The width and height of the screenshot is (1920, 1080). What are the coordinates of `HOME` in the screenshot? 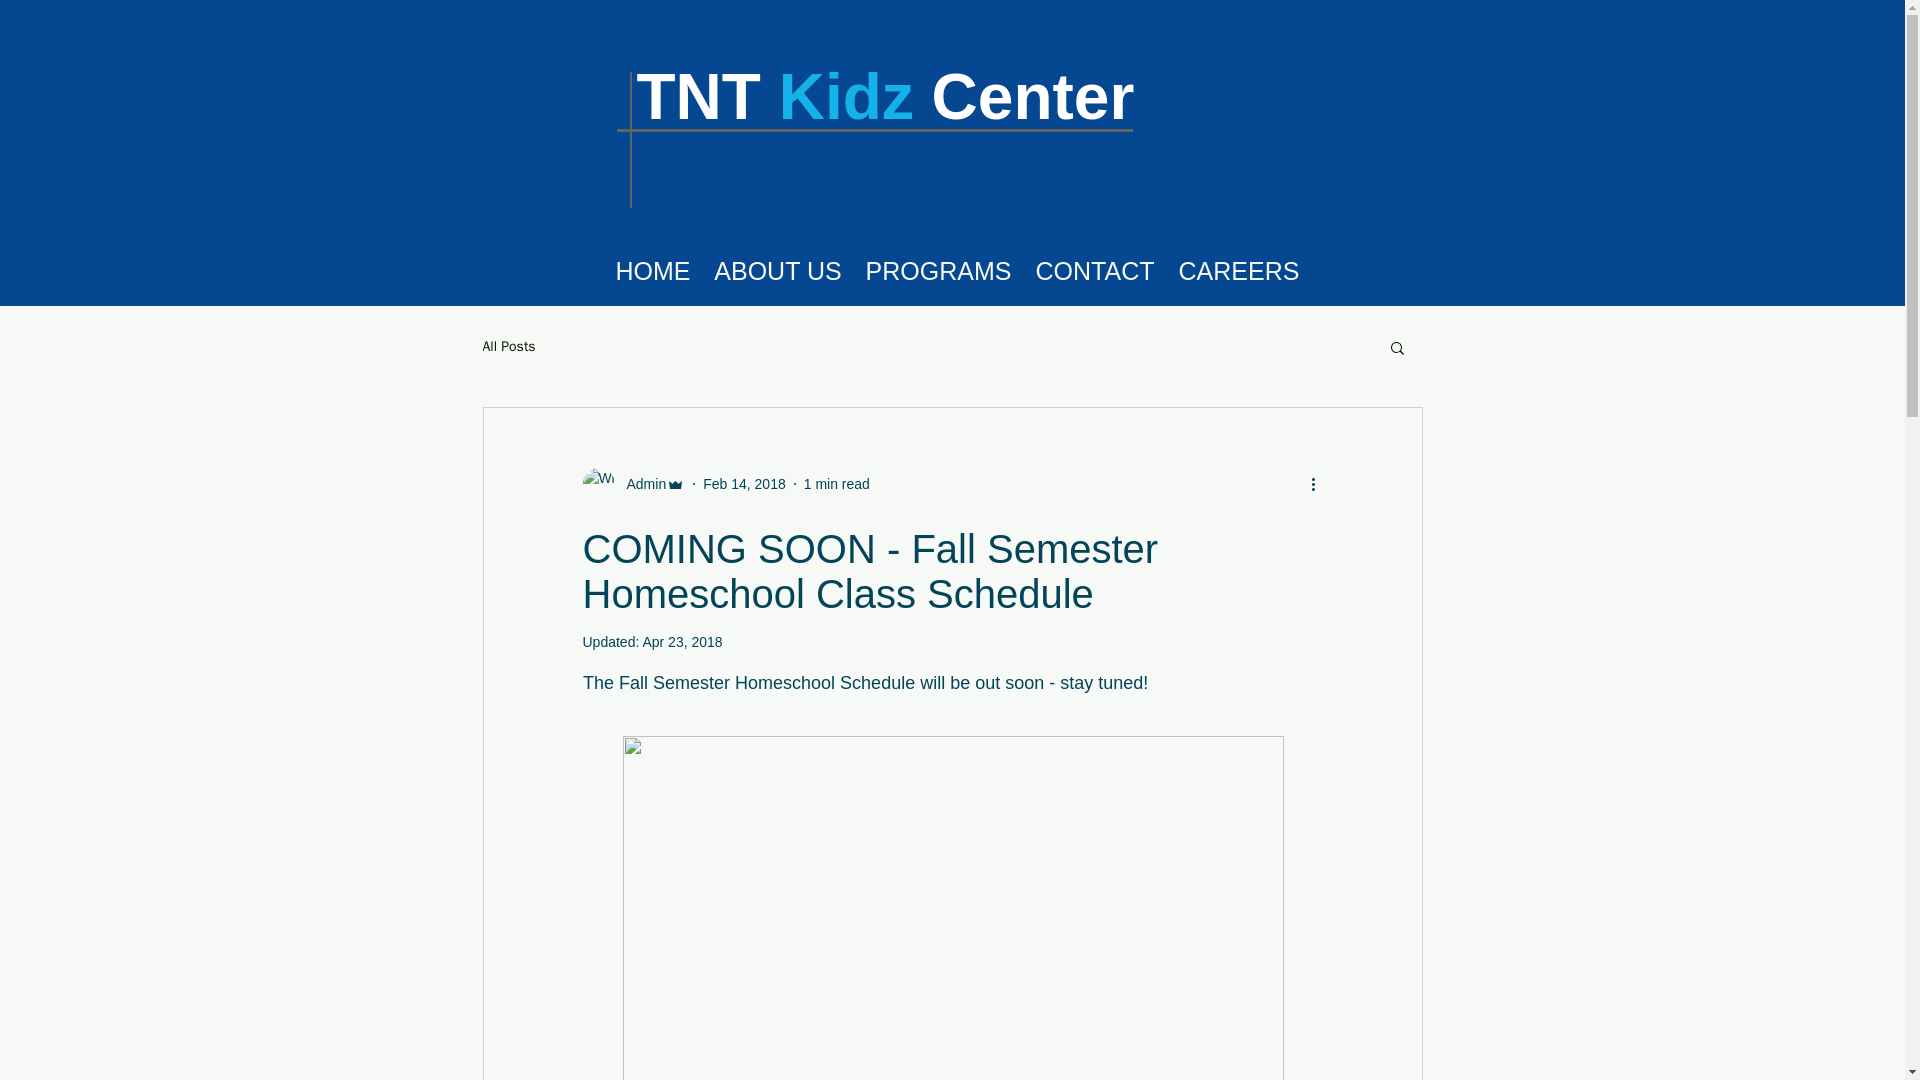 It's located at (653, 270).